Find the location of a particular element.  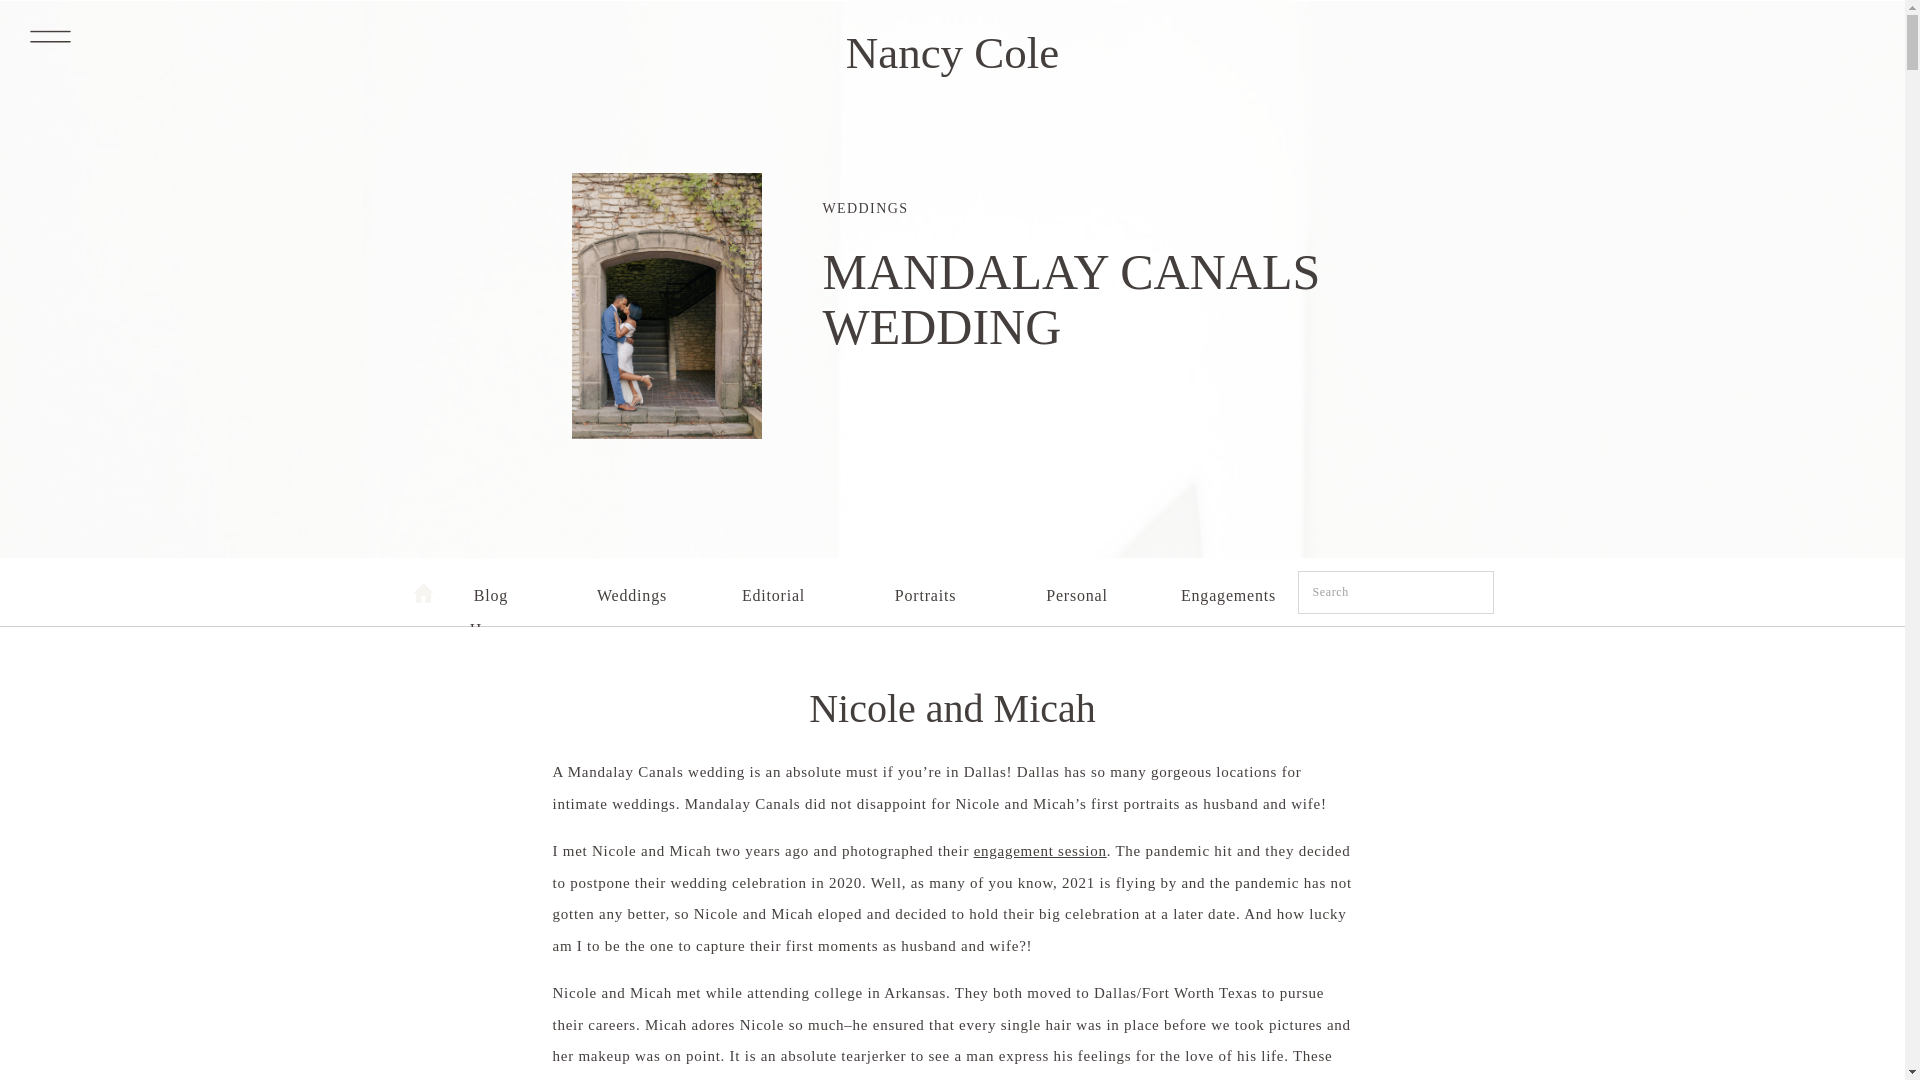

Editorial is located at coordinates (774, 589).